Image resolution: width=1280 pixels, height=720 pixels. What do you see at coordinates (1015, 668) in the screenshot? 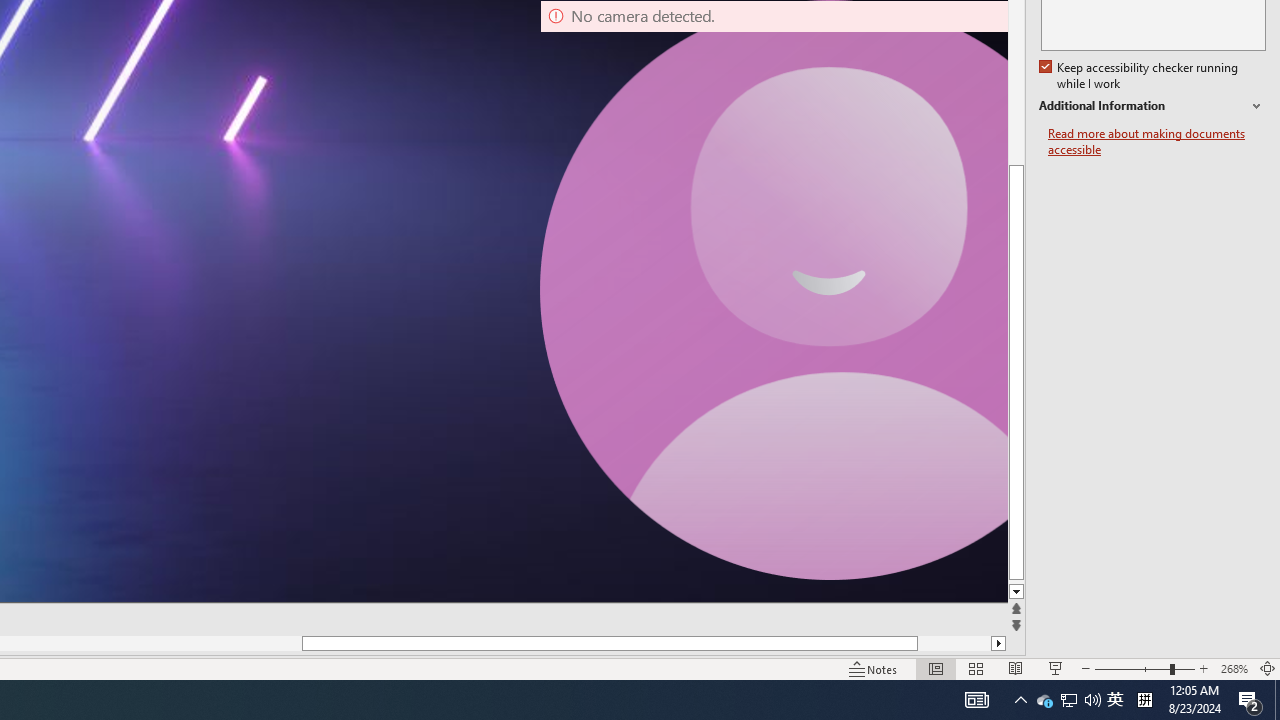
I see `Reading View` at bounding box center [1015, 668].